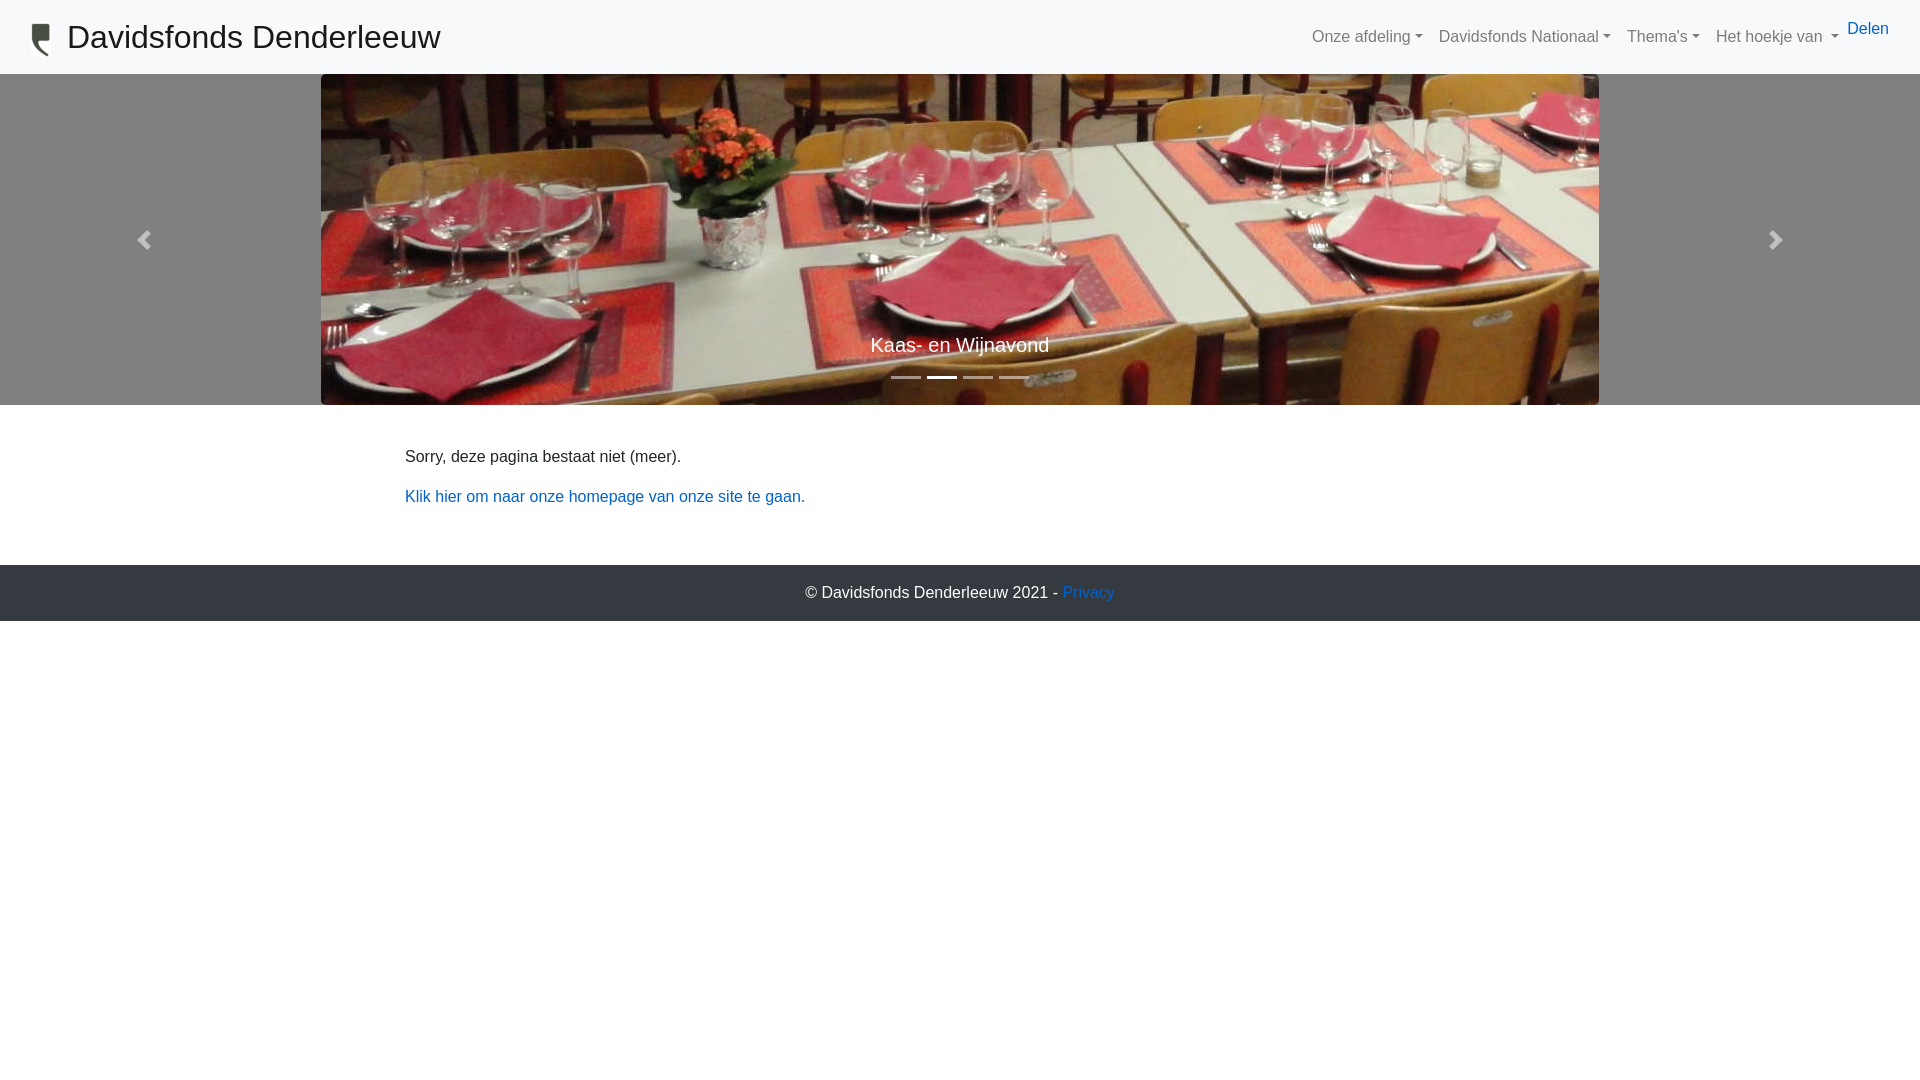 This screenshot has width=1920, height=1080. I want to click on Previous, so click(144, 240).